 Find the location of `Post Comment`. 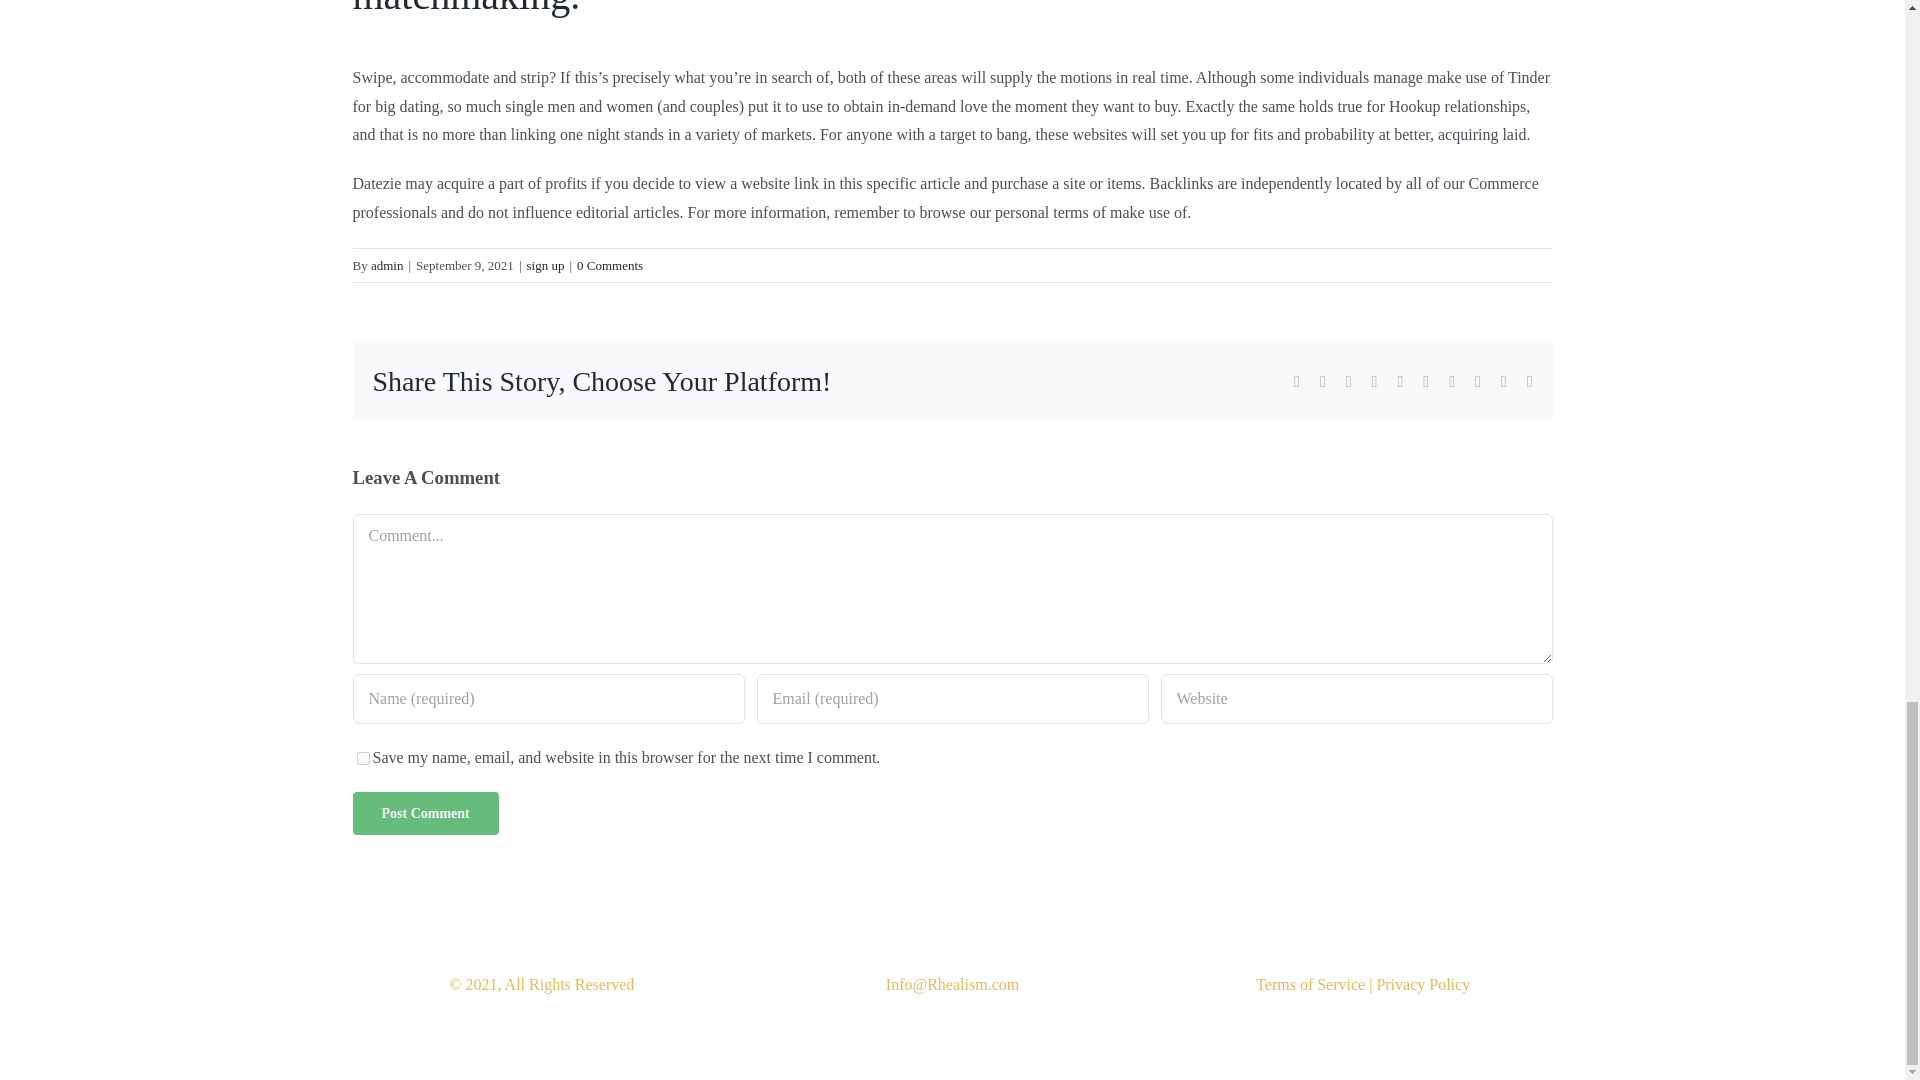

Post Comment is located at coordinates (424, 812).